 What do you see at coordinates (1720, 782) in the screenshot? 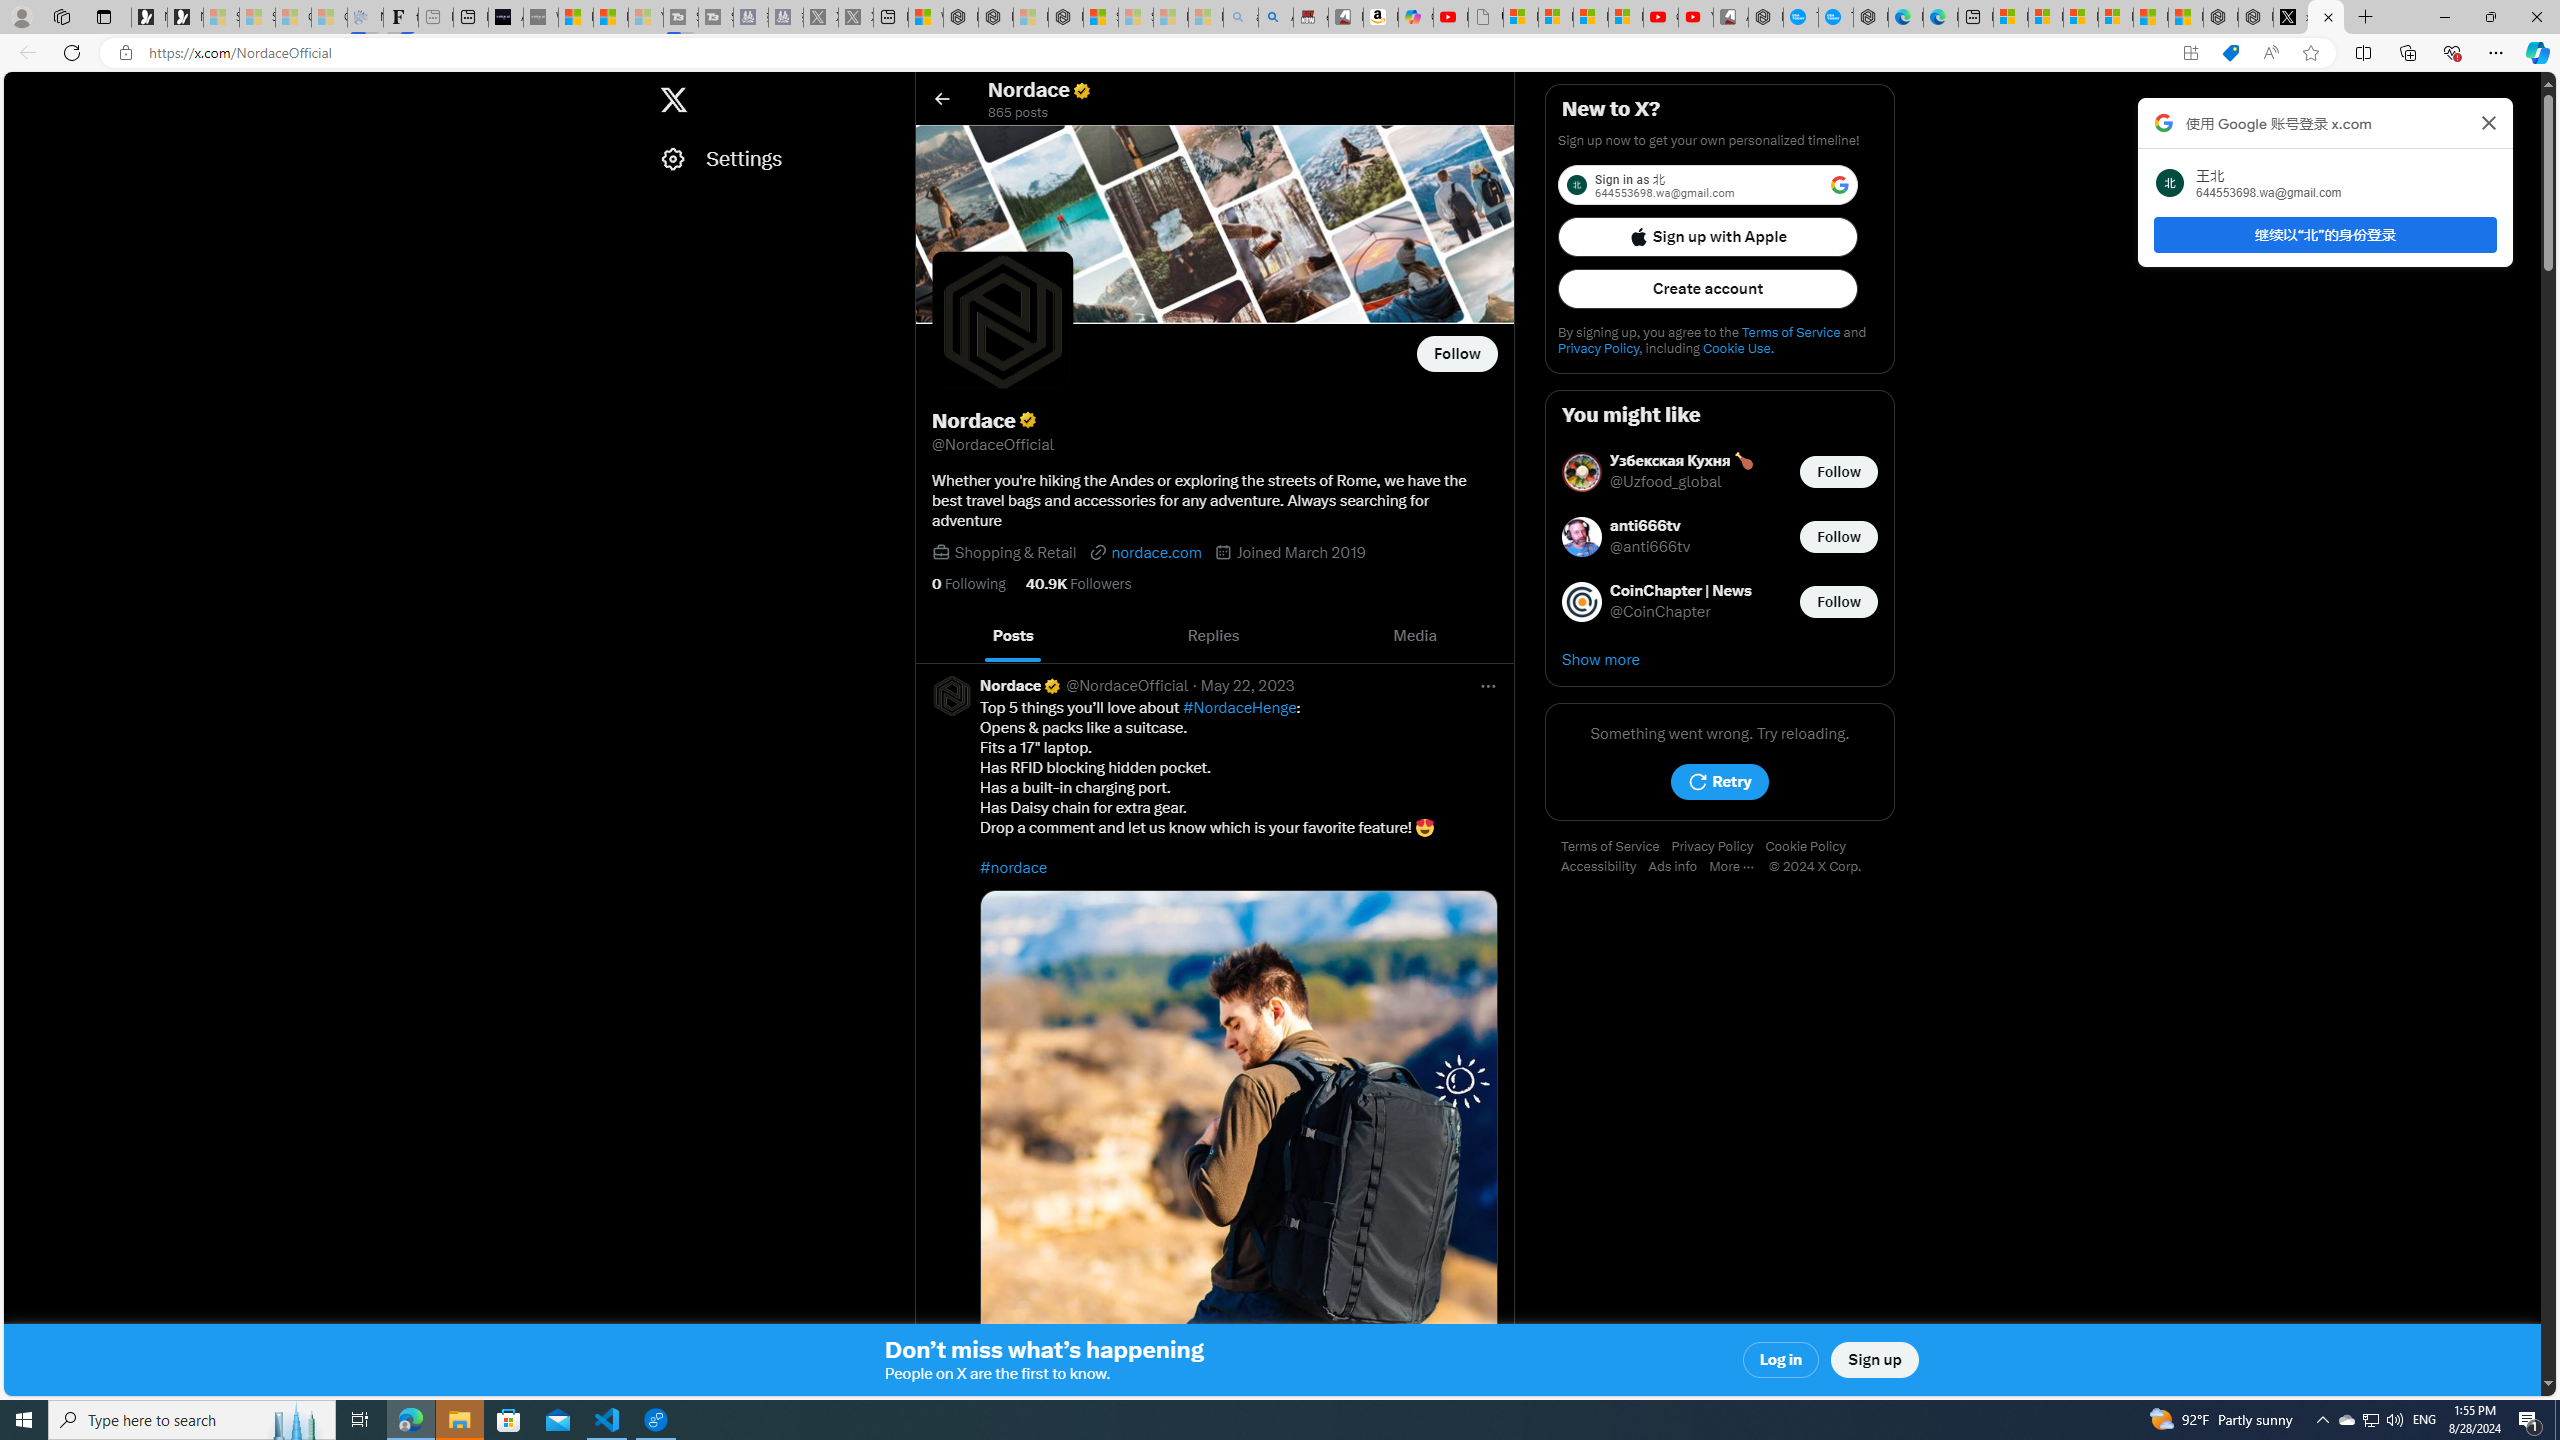
I see `Retry` at bounding box center [1720, 782].